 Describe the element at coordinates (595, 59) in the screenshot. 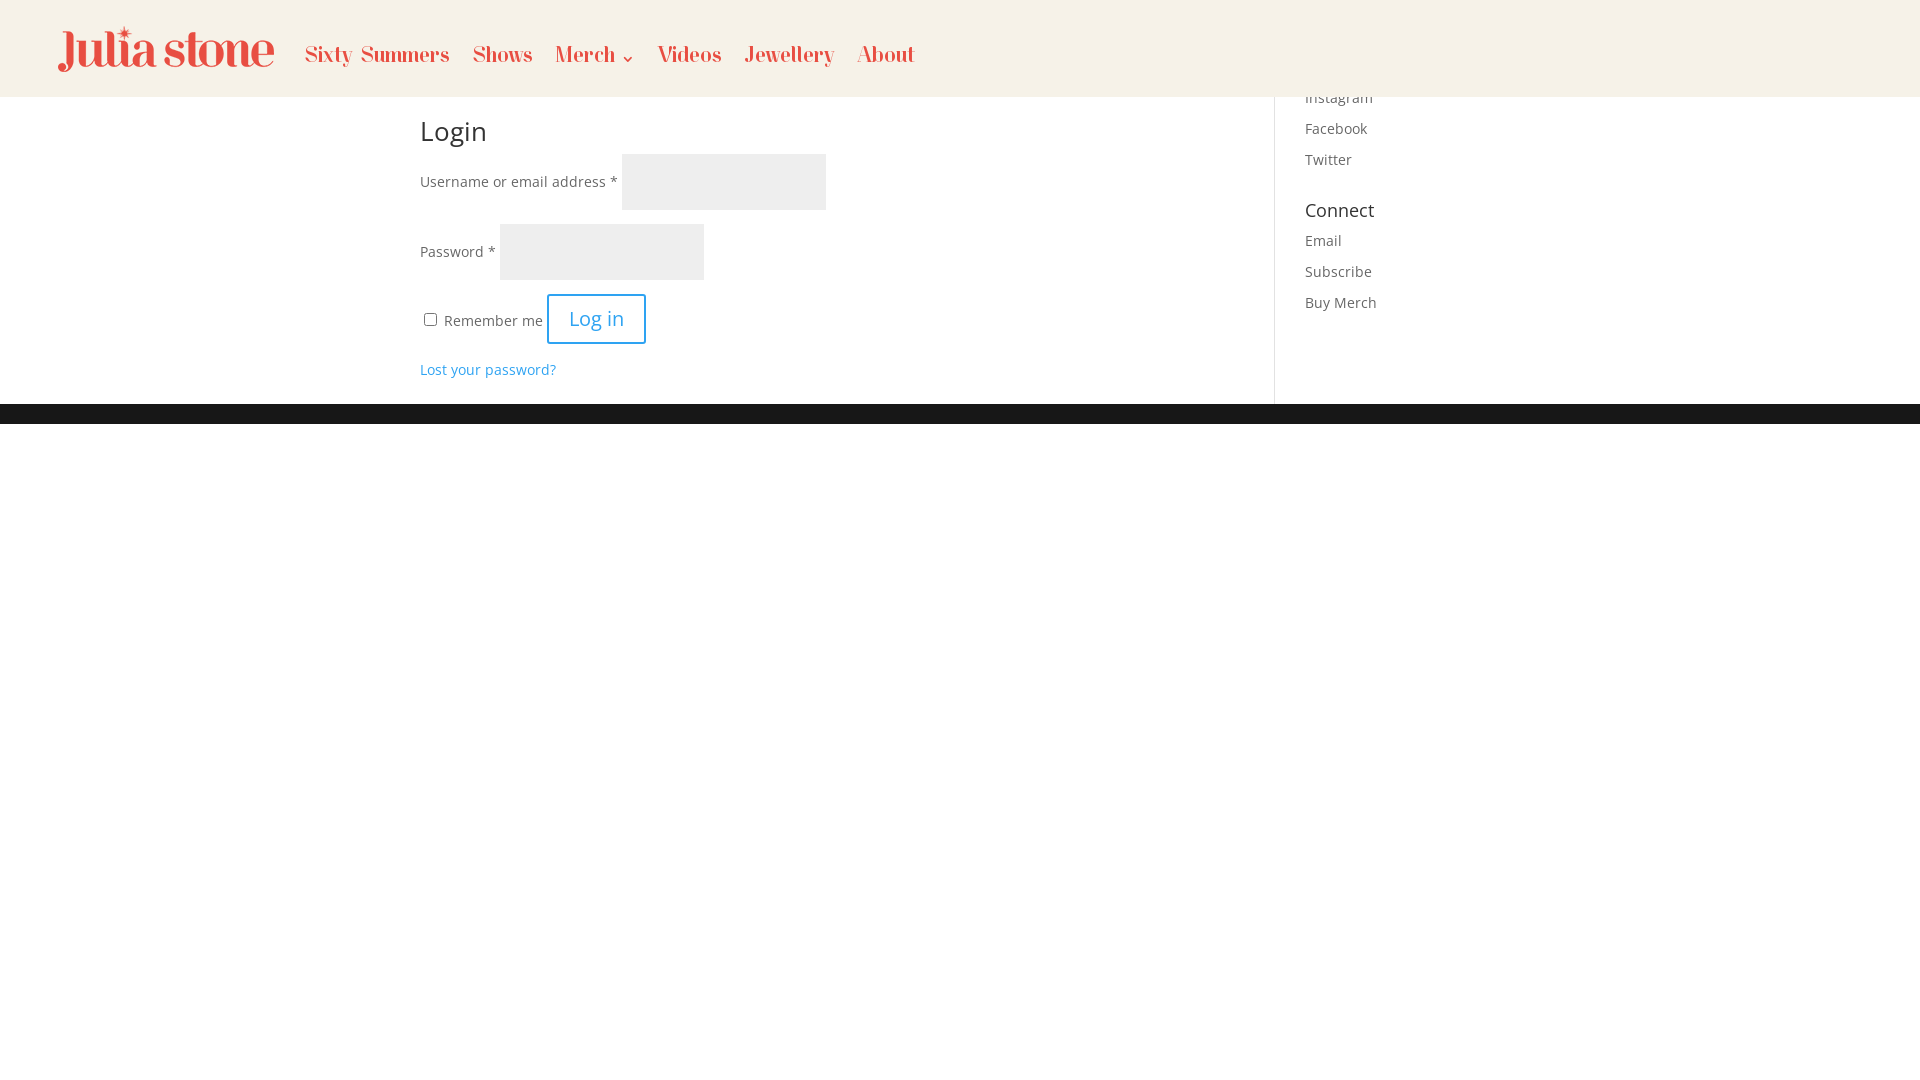

I see `Merch` at that location.